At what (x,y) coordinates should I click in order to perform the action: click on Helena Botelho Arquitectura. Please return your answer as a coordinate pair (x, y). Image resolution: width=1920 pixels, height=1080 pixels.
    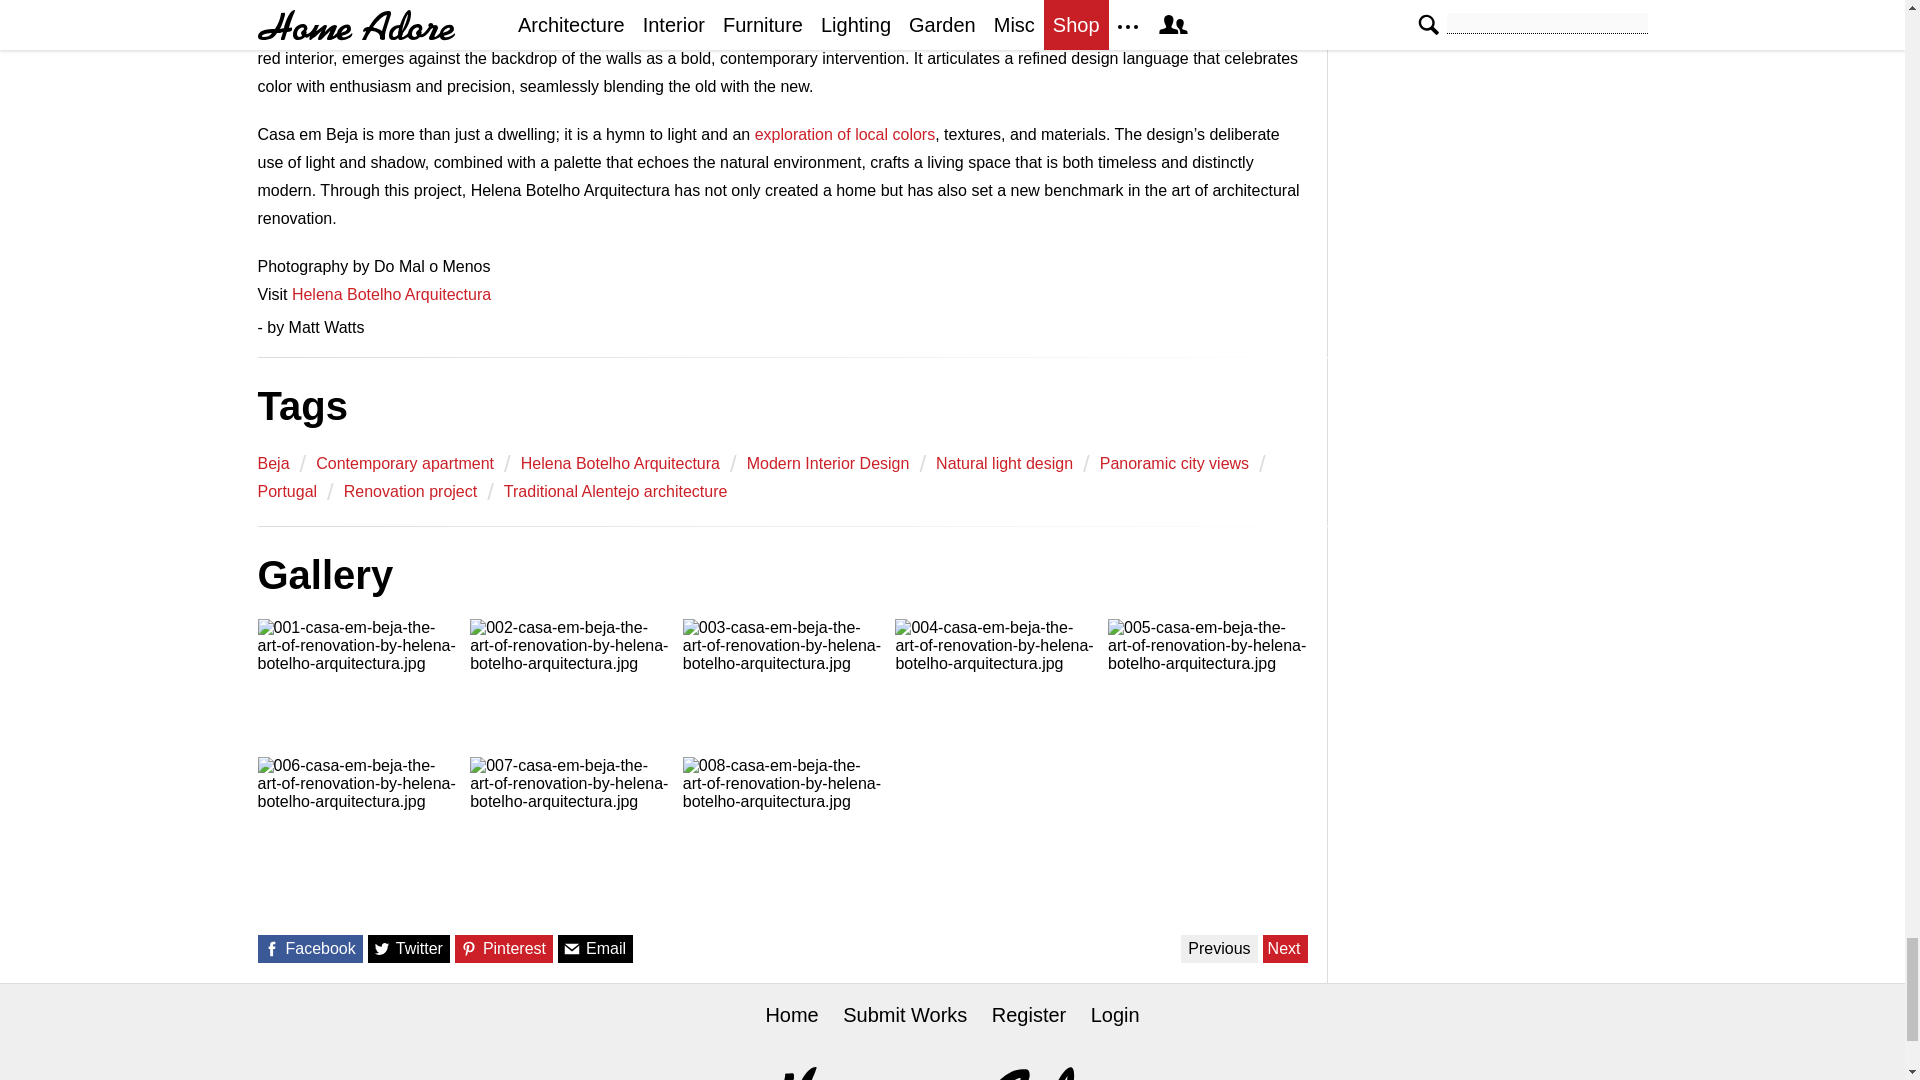
    Looking at the image, I should click on (620, 464).